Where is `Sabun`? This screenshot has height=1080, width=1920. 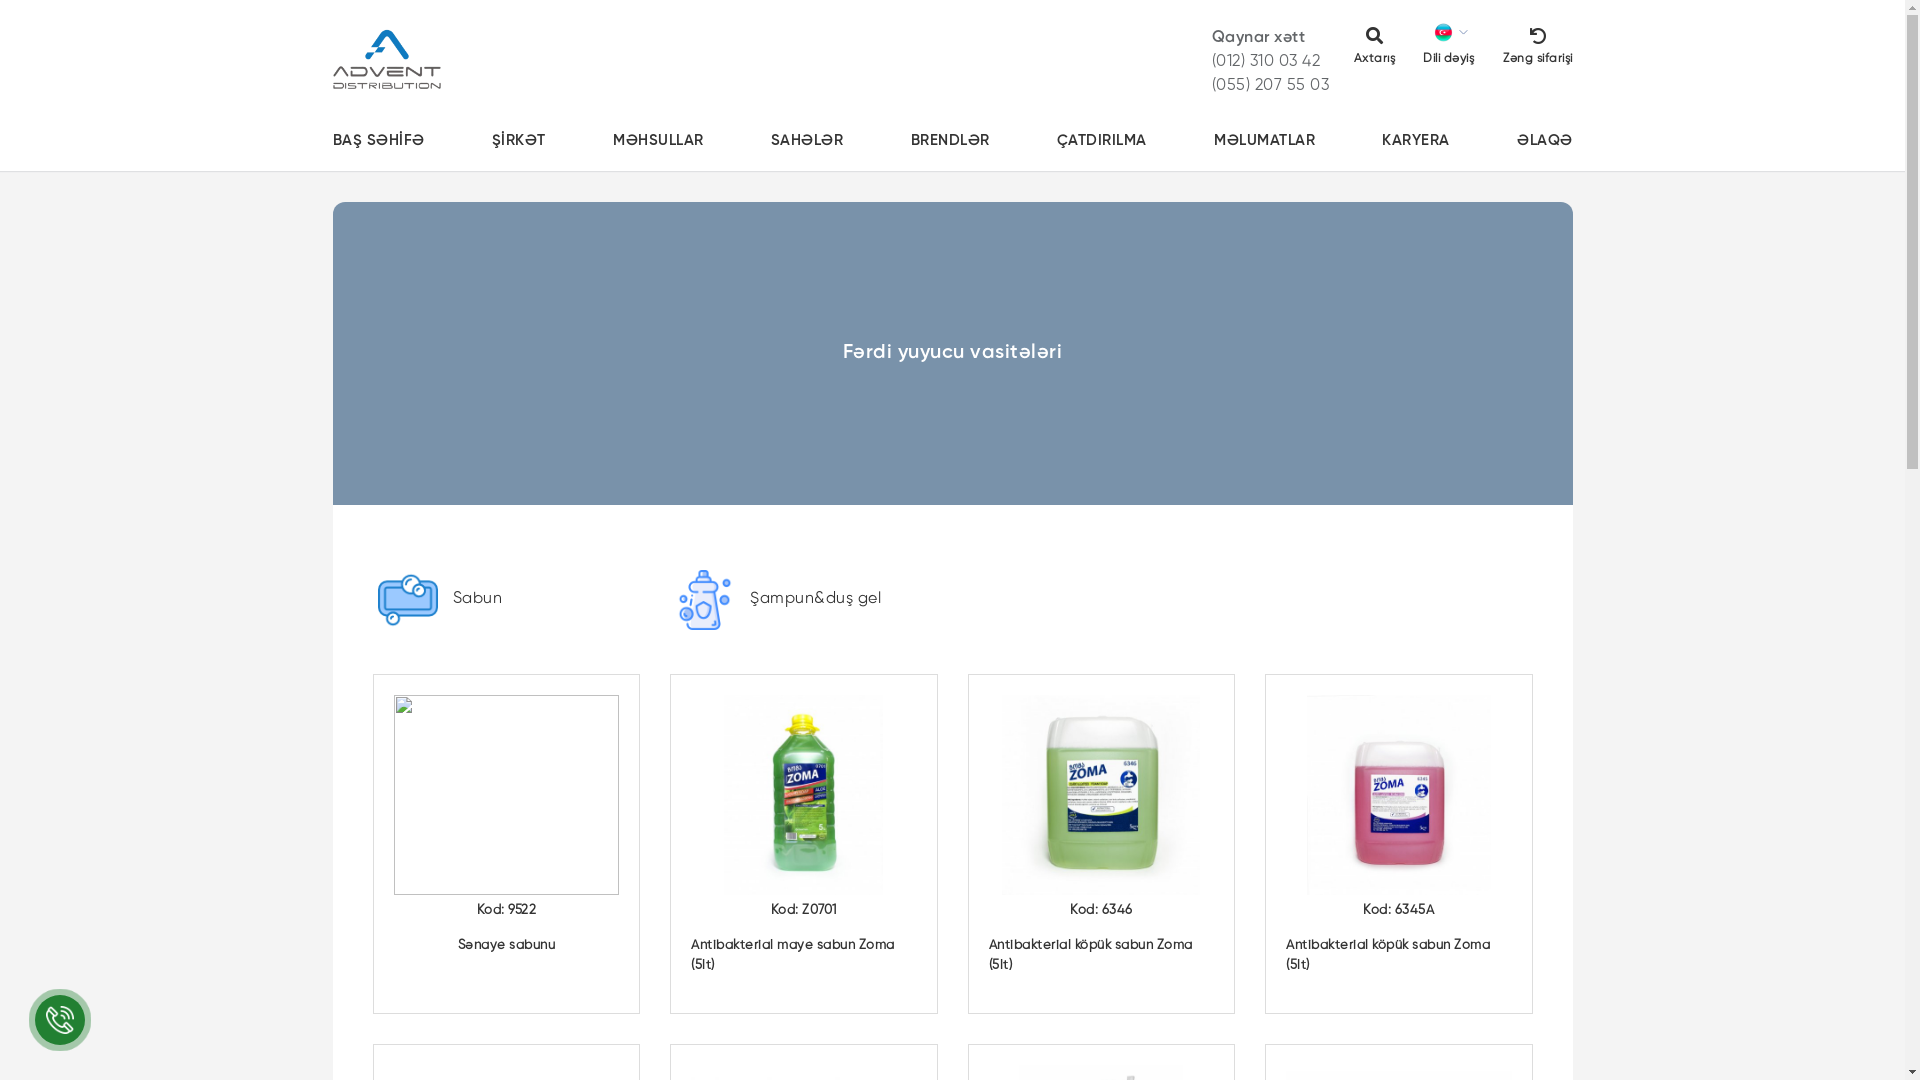
Sabun is located at coordinates (506, 610).